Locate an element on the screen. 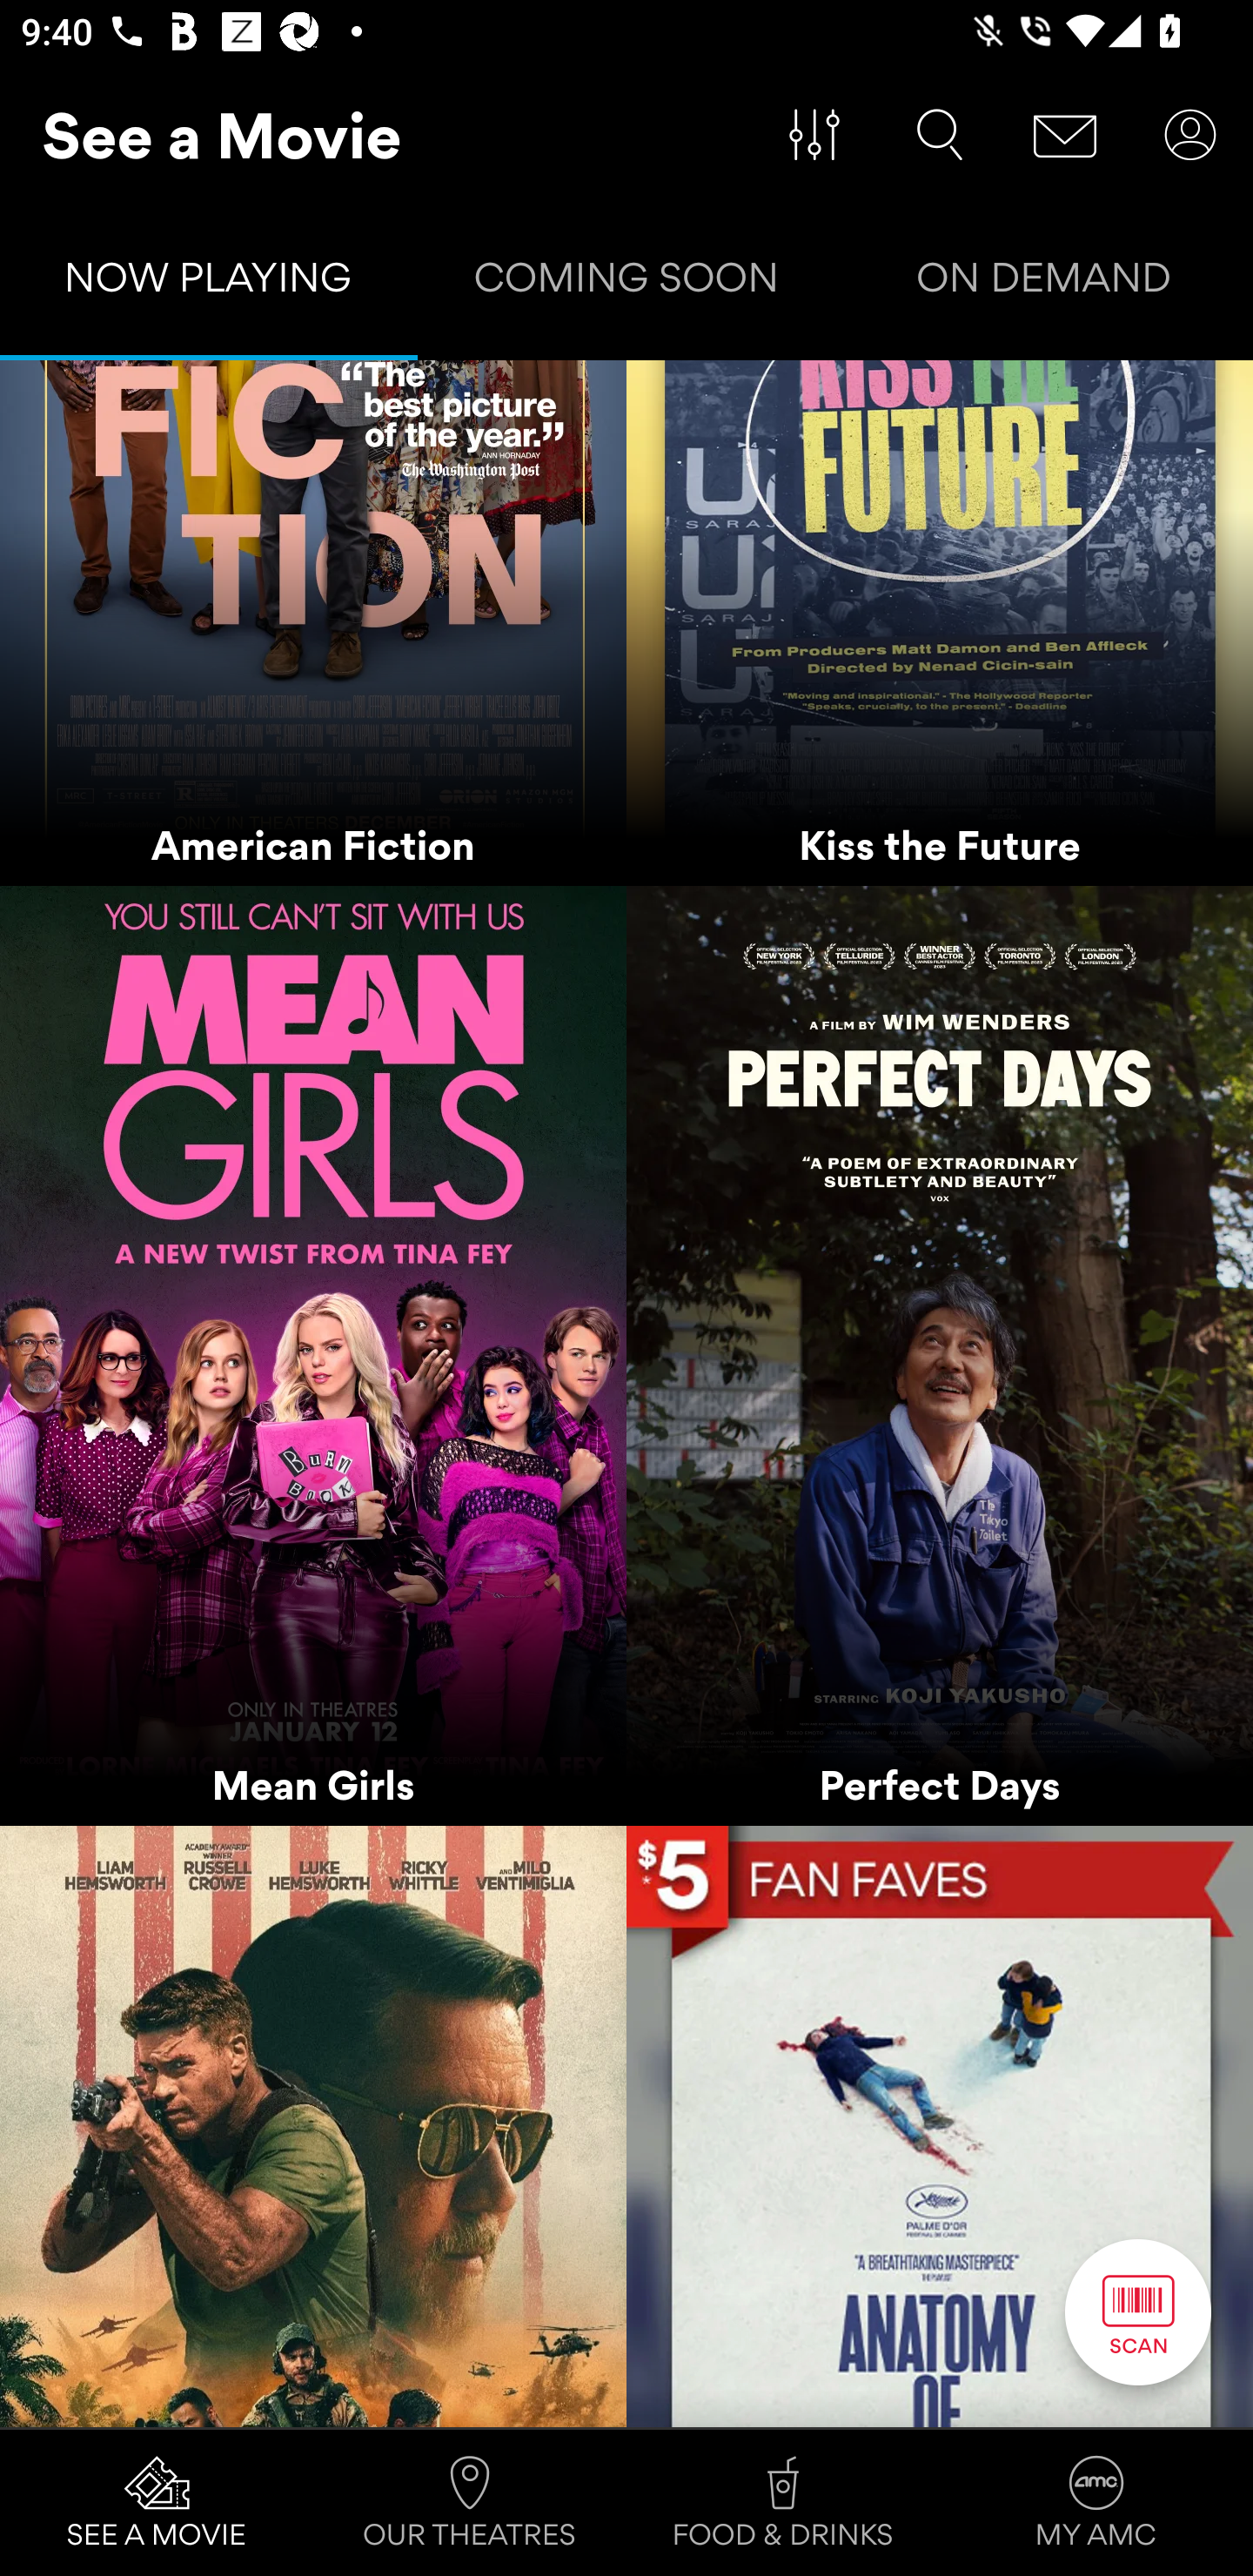  Filter Movies is located at coordinates (814, 135).